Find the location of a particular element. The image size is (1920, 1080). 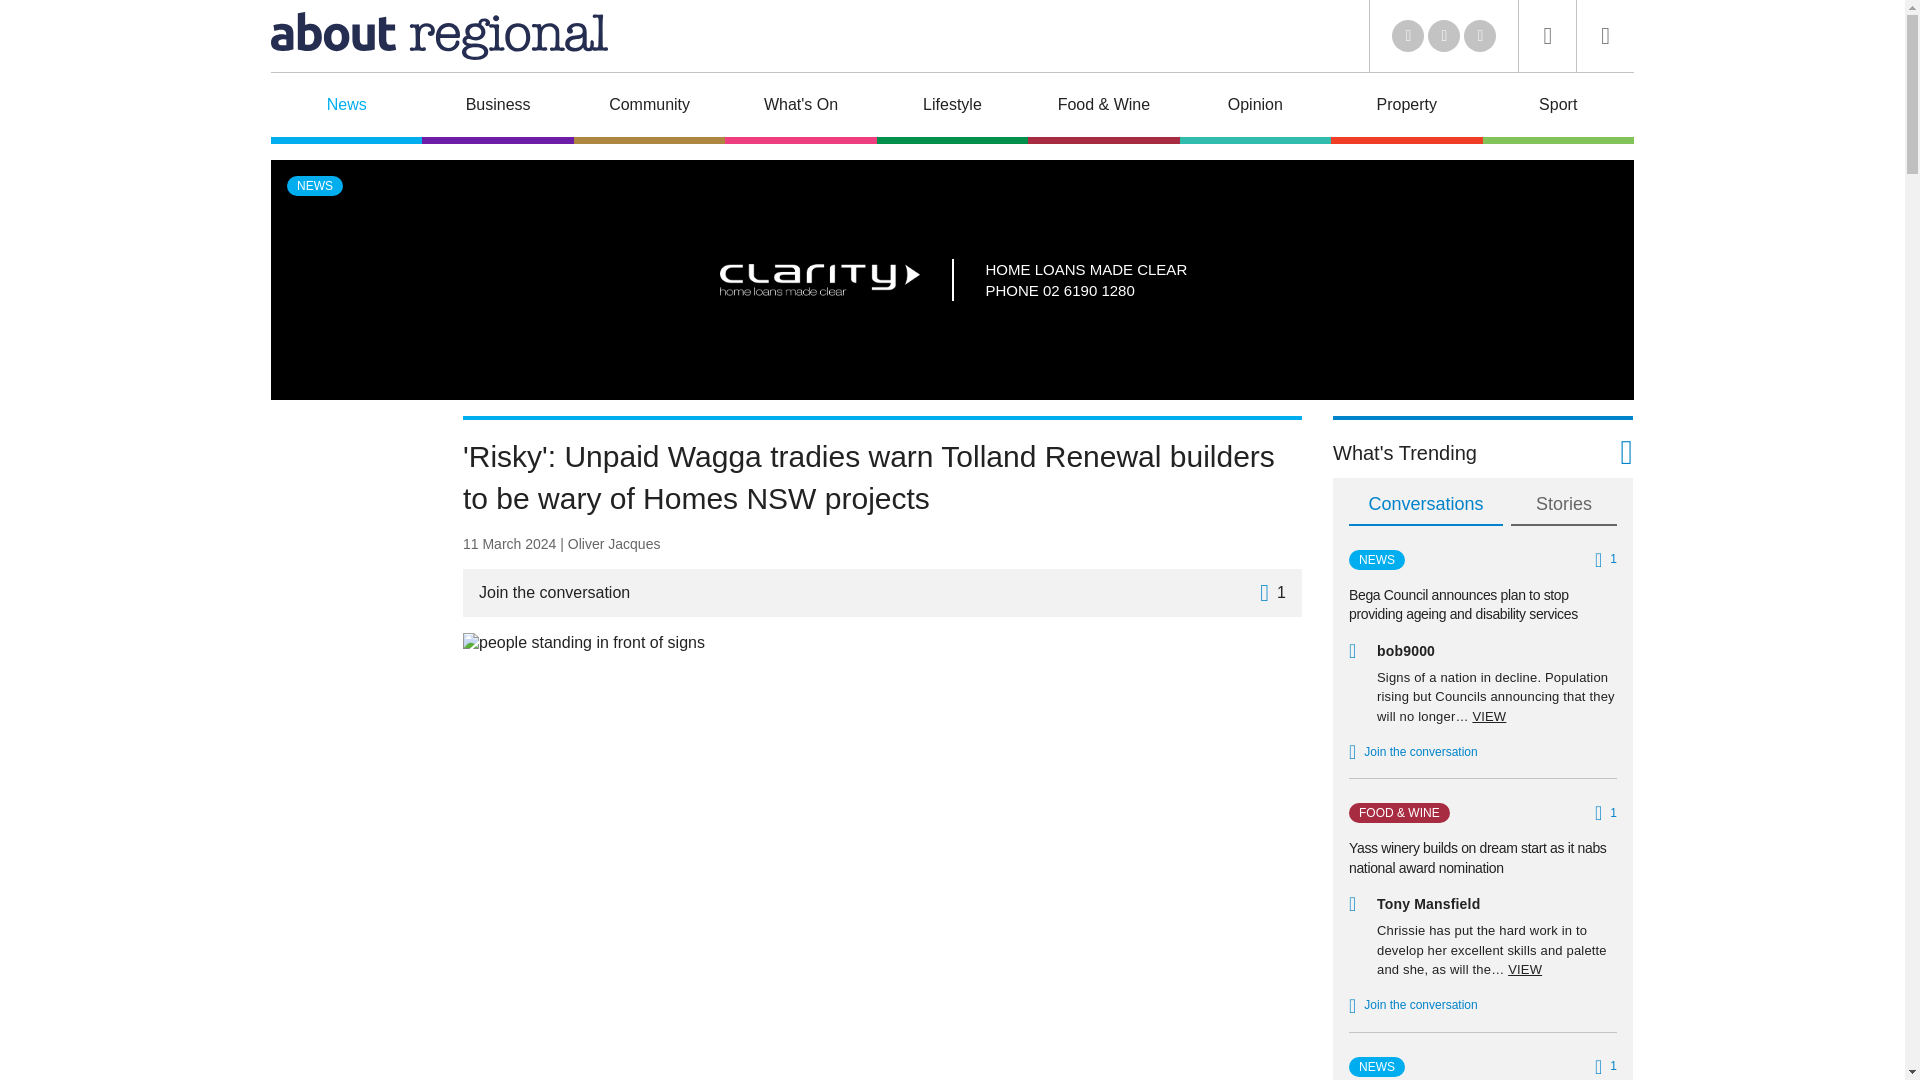

Twitter is located at coordinates (1408, 36).